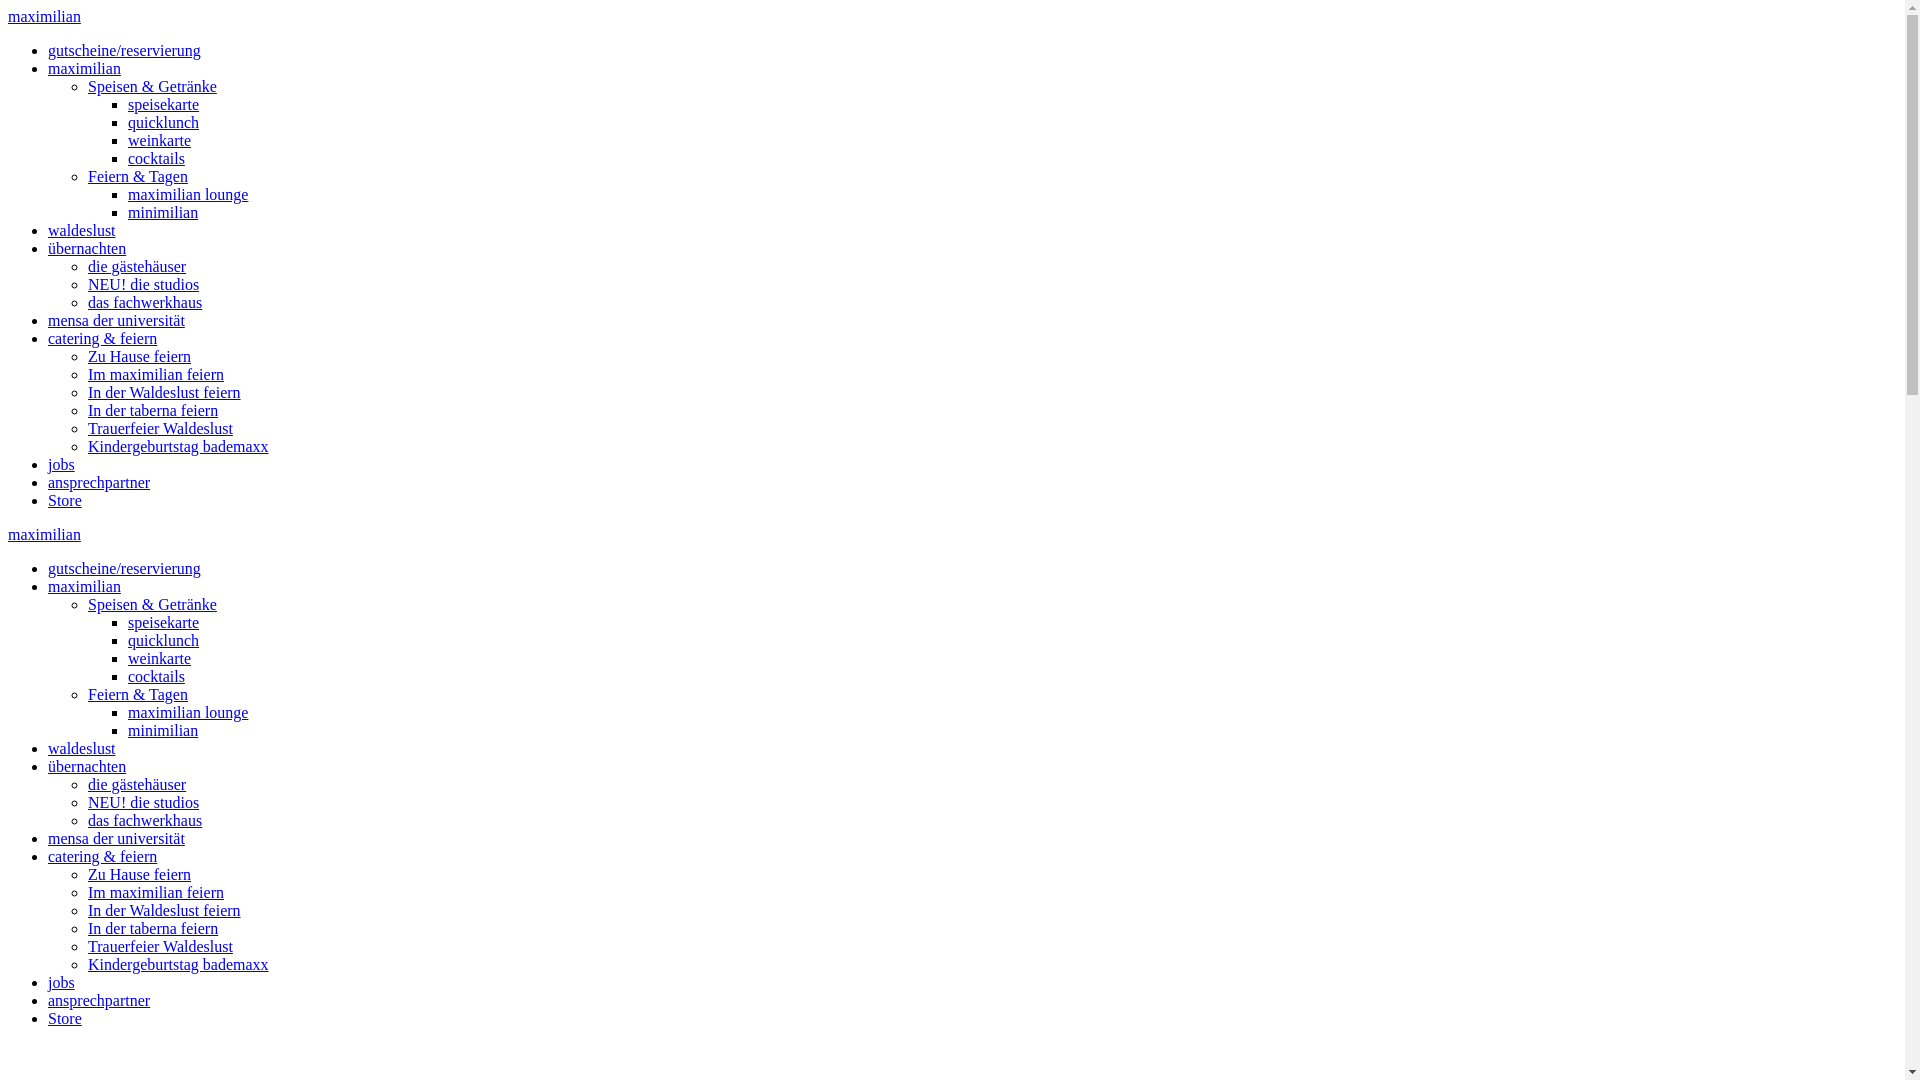 The width and height of the screenshot is (1920, 1080). What do you see at coordinates (140, 356) in the screenshot?
I see `Zu Hause feiern` at bounding box center [140, 356].